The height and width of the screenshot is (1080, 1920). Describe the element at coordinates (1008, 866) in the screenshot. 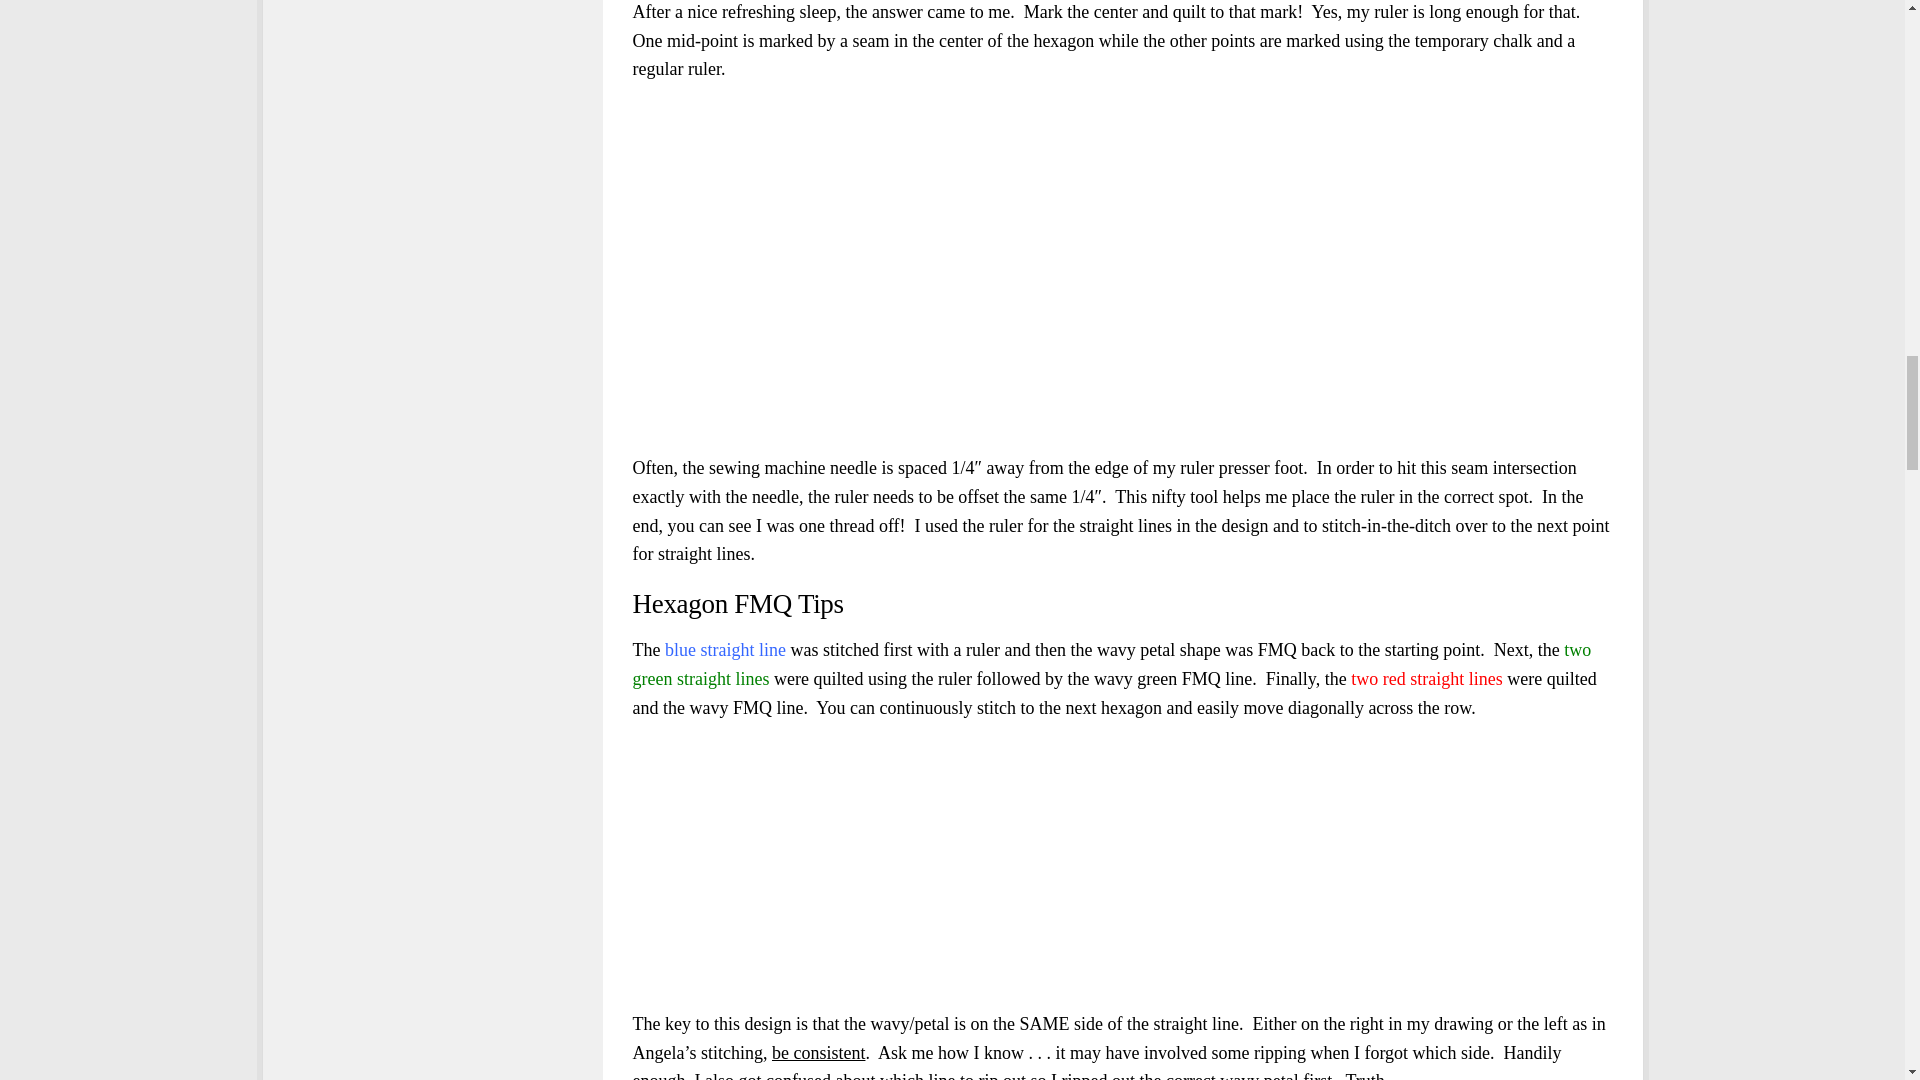

I see `Angela-Shape by Shape` at that location.